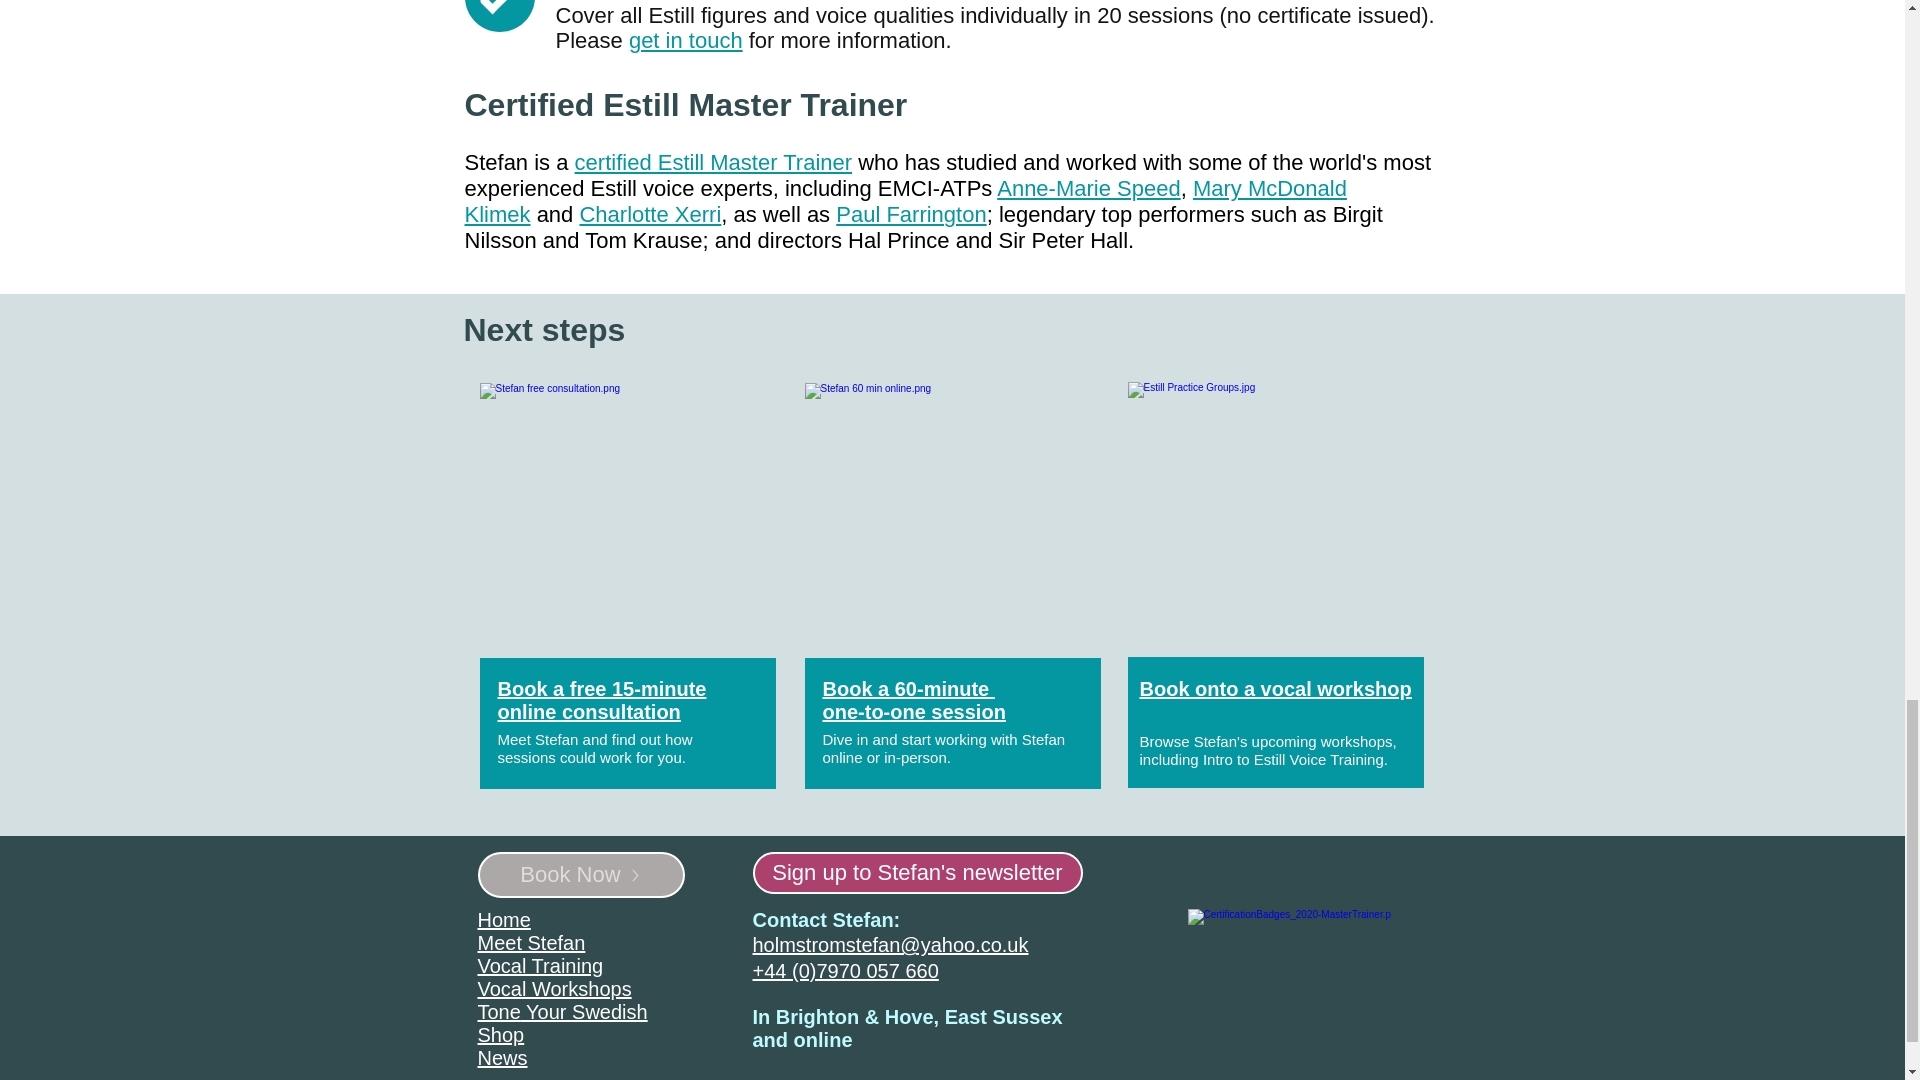  Describe the element at coordinates (904, 201) in the screenshot. I see `Mary McDonald Klimek` at that location.